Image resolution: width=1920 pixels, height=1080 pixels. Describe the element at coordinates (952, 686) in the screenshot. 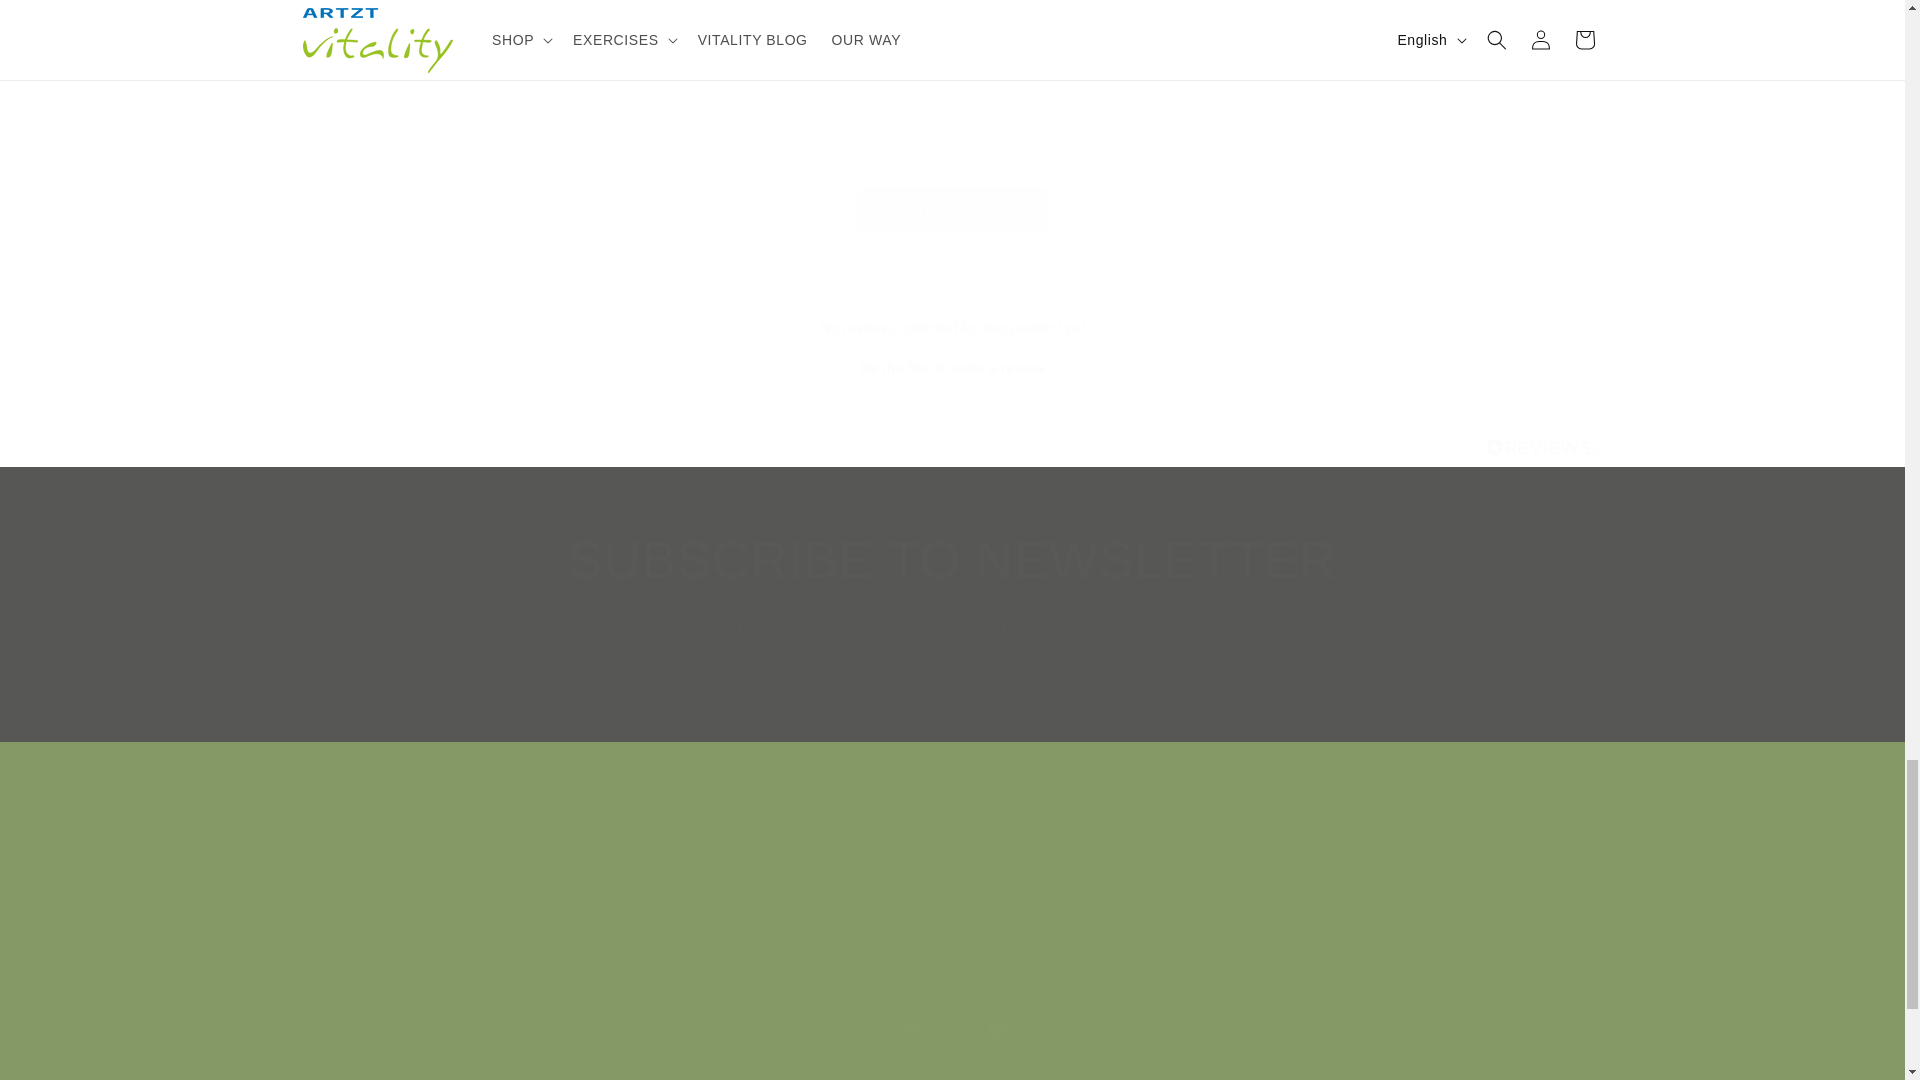

I see `Email` at that location.